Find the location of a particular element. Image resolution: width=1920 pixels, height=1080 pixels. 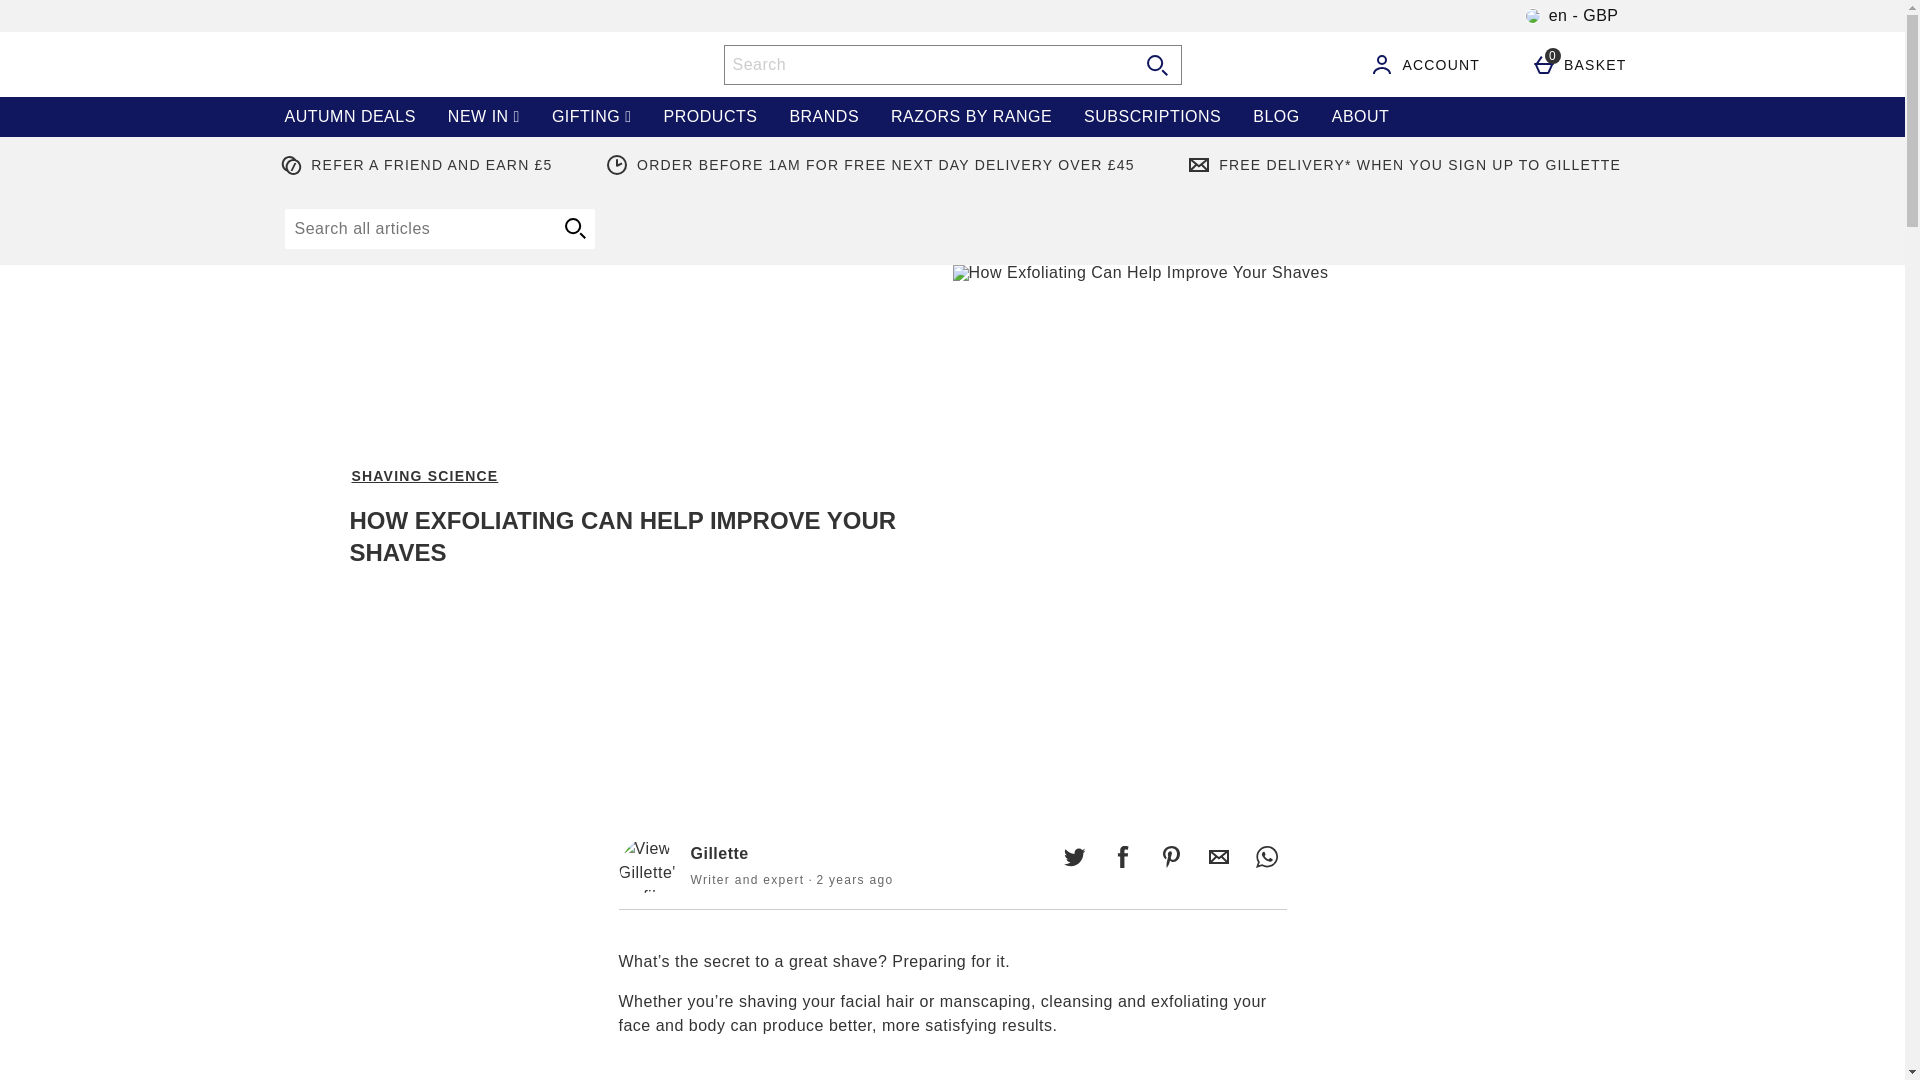

en - GBP is located at coordinates (1572, 16).